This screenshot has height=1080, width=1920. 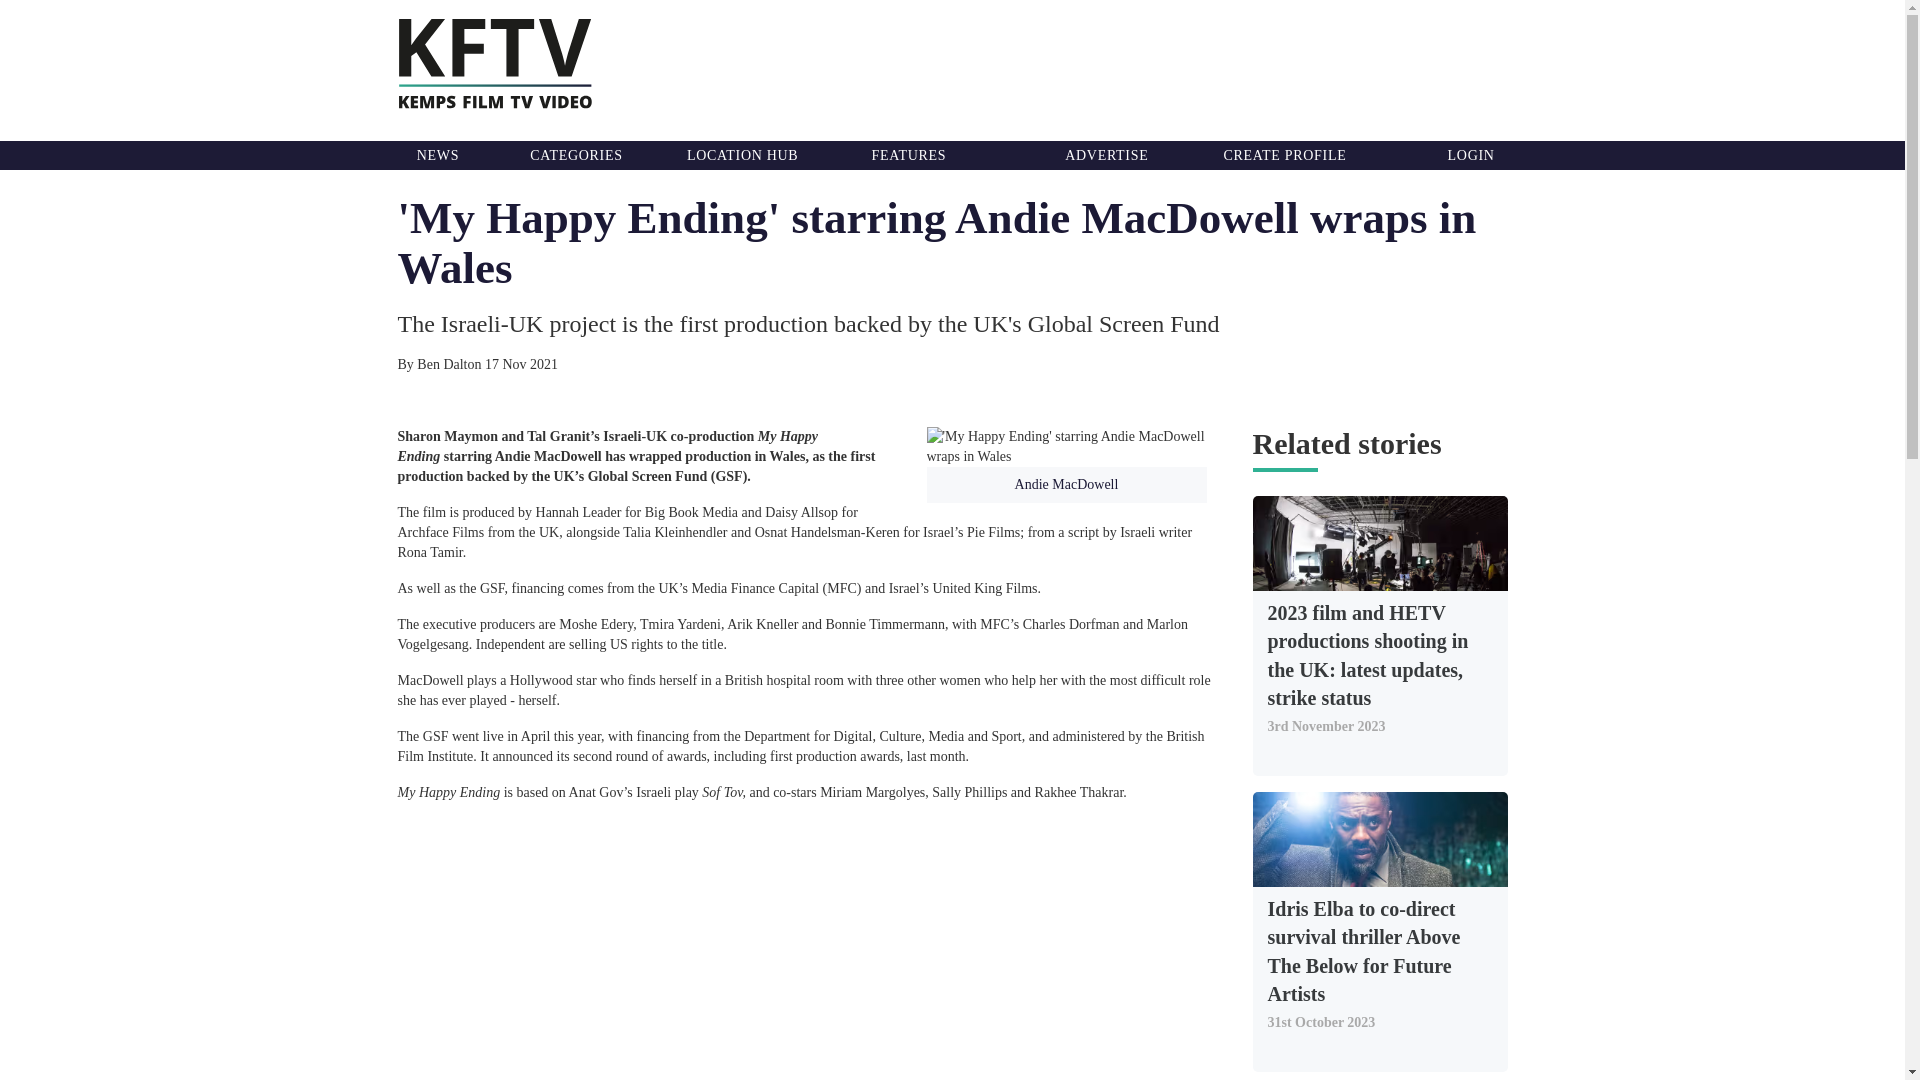 What do you see at coordinates (1471, 155) in the screenshot?
I see `LOGIN` at bounding box center [1471, 155].